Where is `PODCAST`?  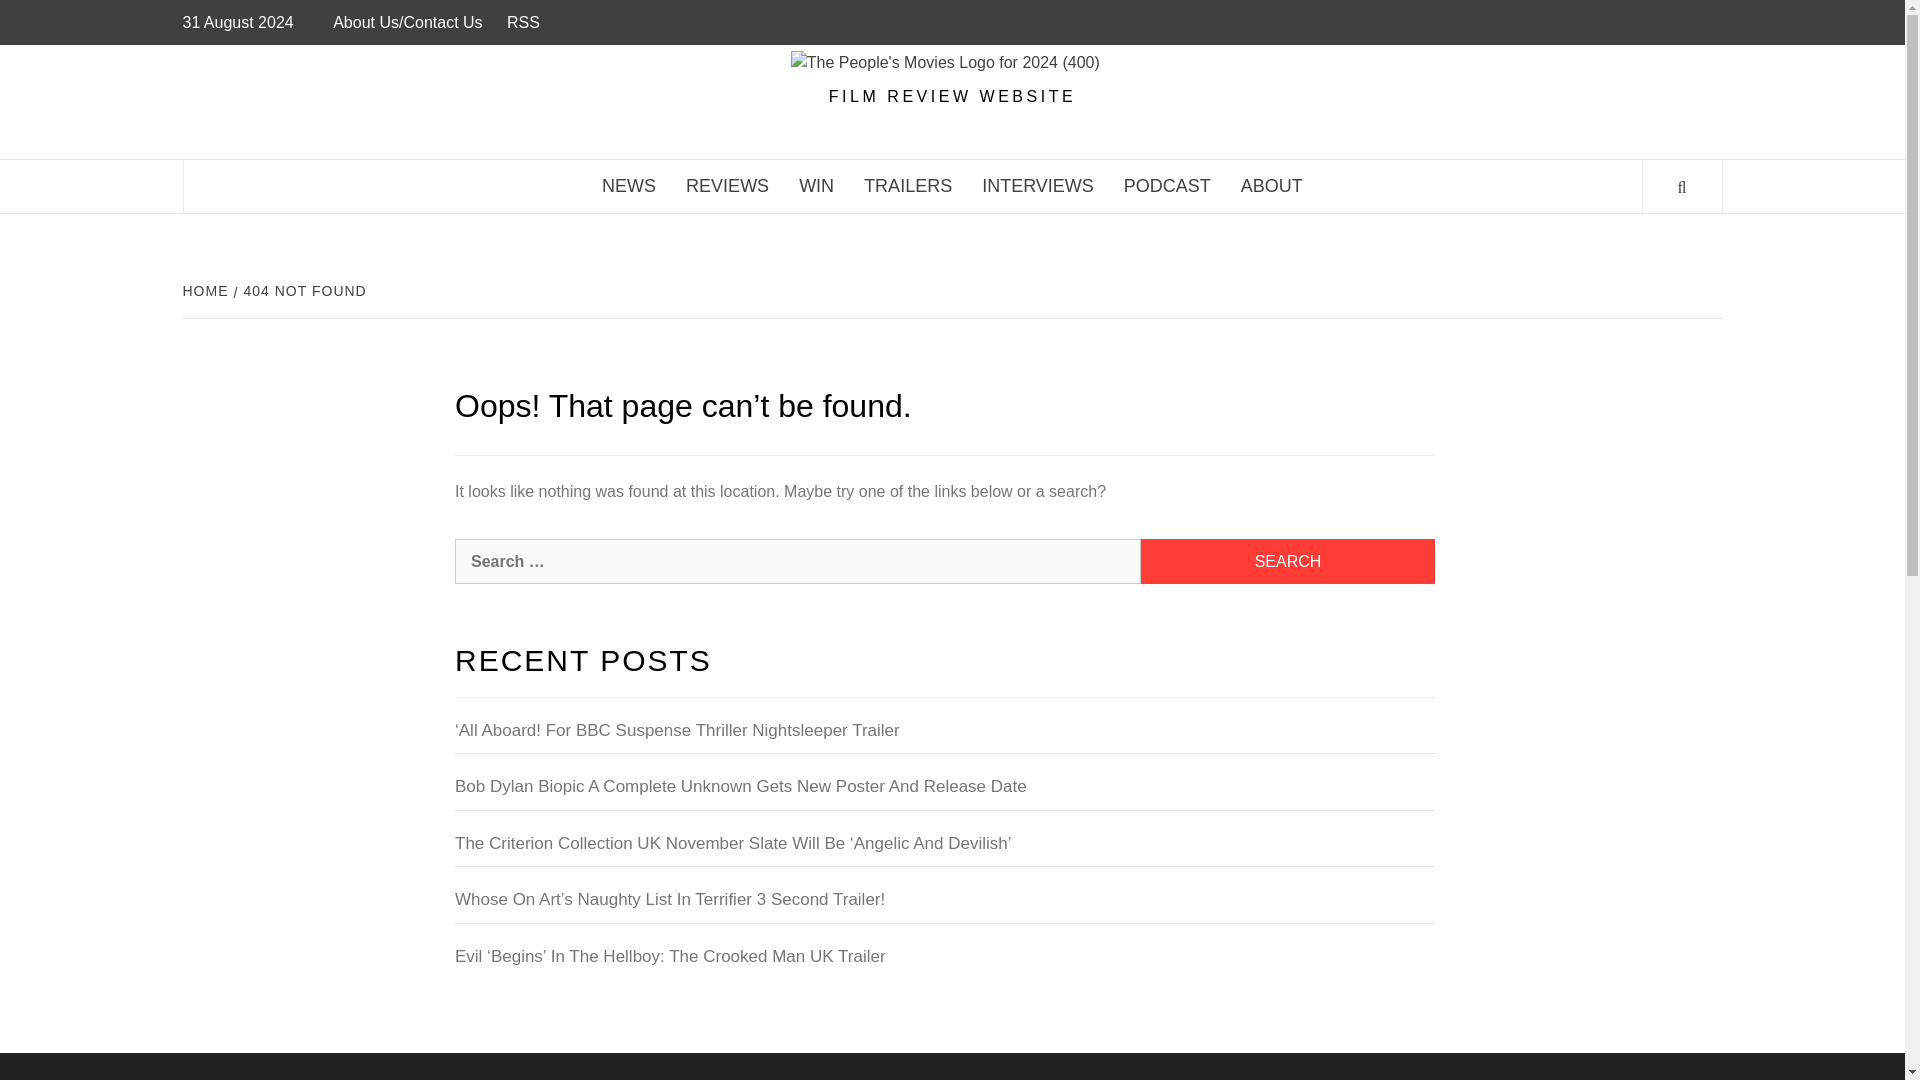 PODCAST is located at coordinates (1168, 186).